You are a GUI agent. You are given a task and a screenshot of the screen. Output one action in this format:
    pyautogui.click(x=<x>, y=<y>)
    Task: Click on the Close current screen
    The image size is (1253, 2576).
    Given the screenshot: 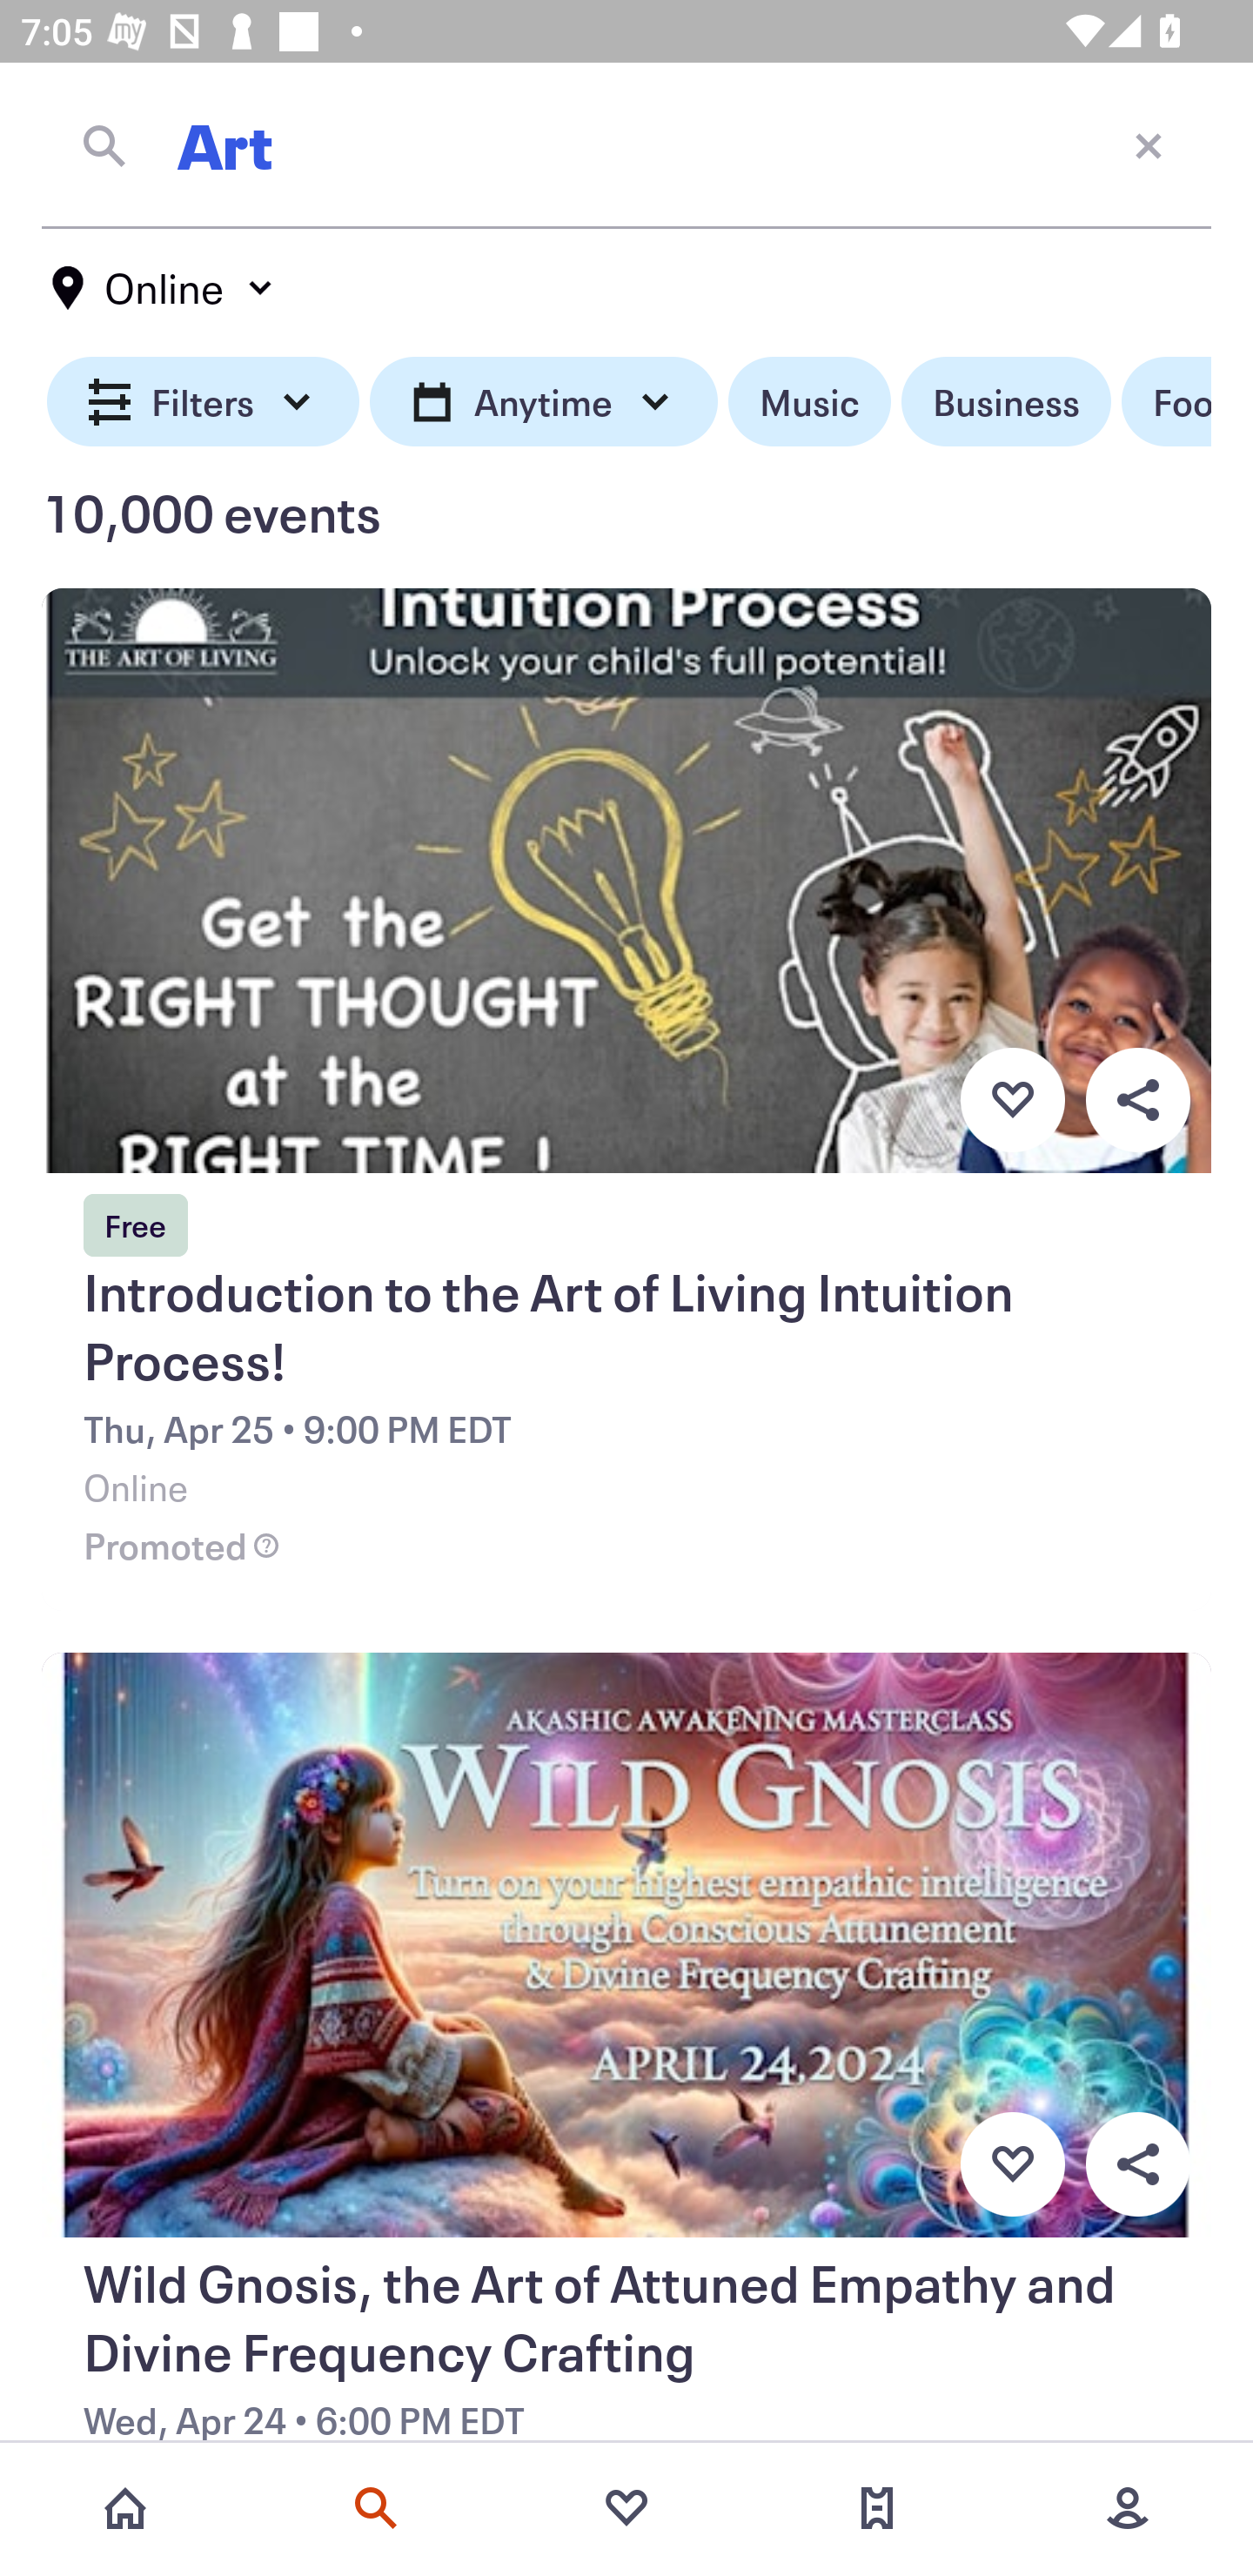 What is the action you would take?
    pyautogui.click(x=1149, y=144)
    